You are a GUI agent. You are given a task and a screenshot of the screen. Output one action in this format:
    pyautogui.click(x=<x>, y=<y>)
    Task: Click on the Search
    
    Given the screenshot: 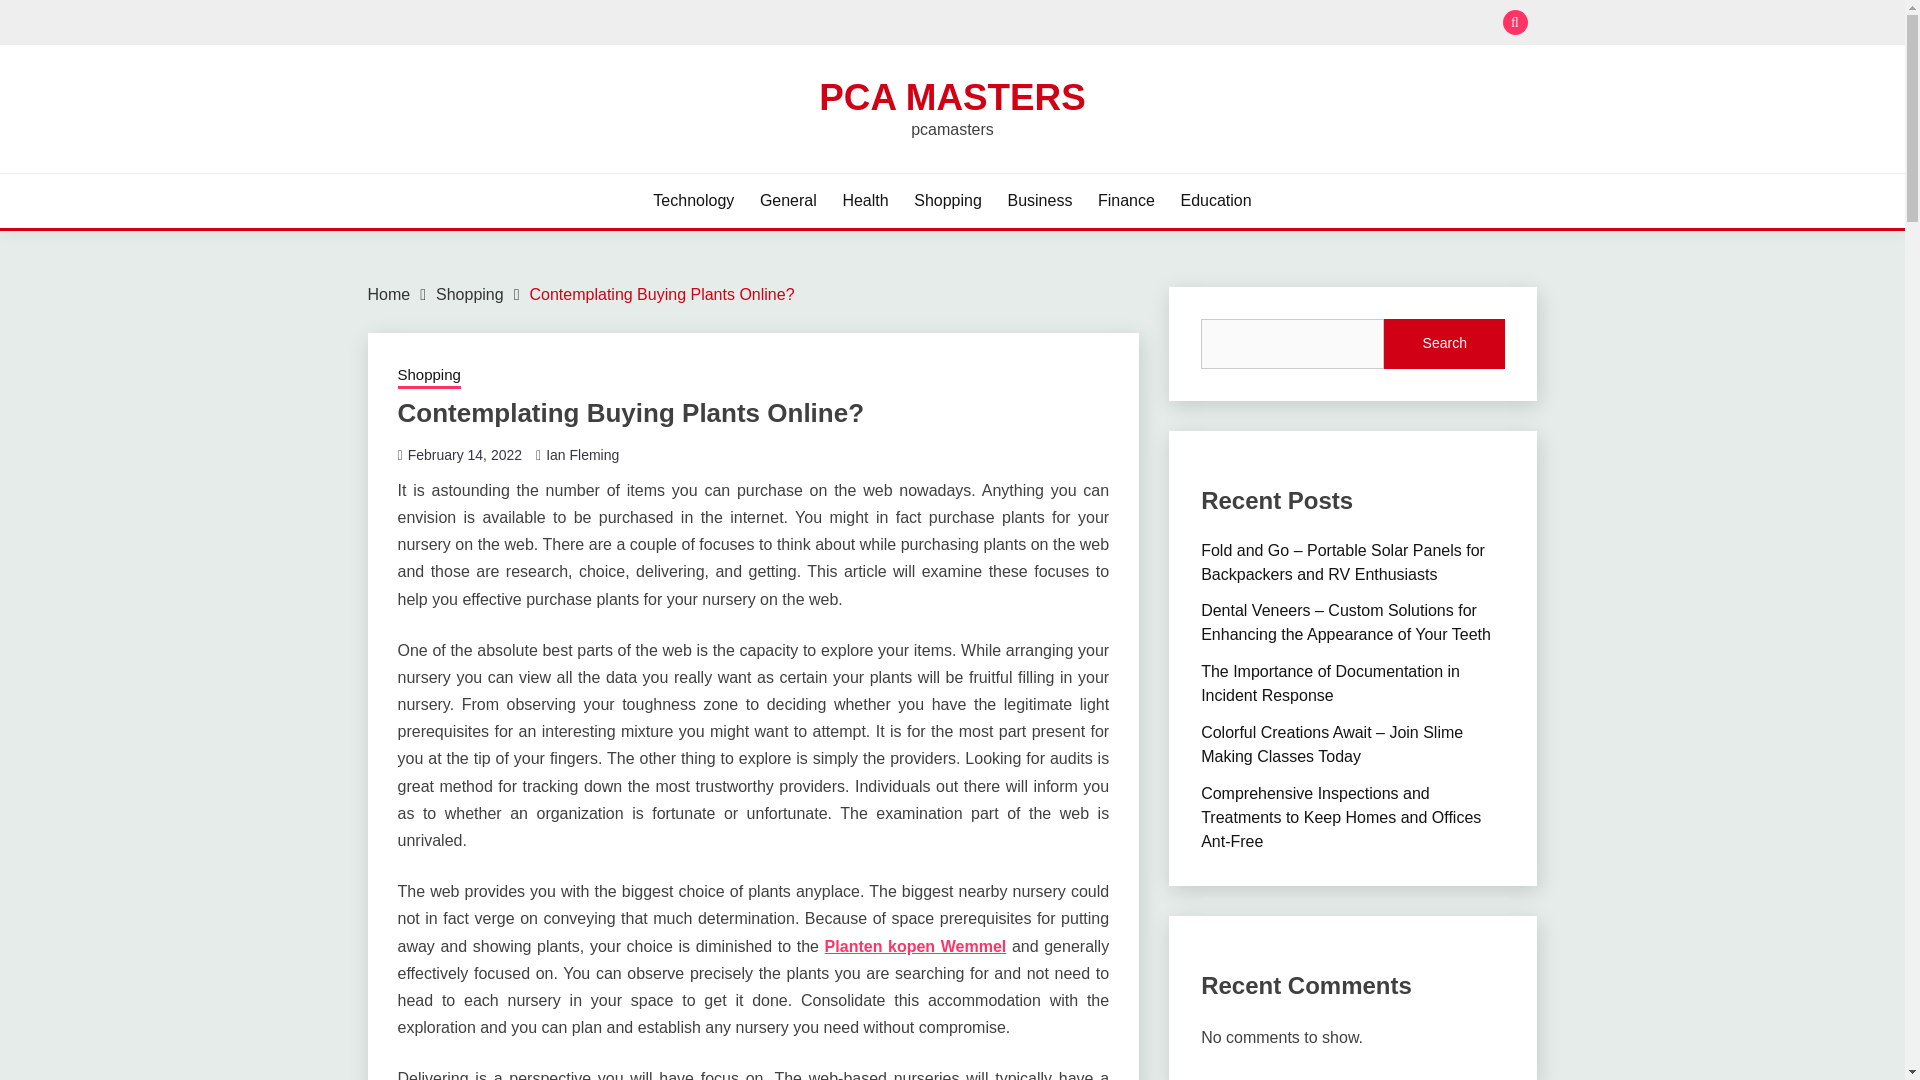 What is the action you would take?
    pyautogui.click(x=1444, y=344)
    